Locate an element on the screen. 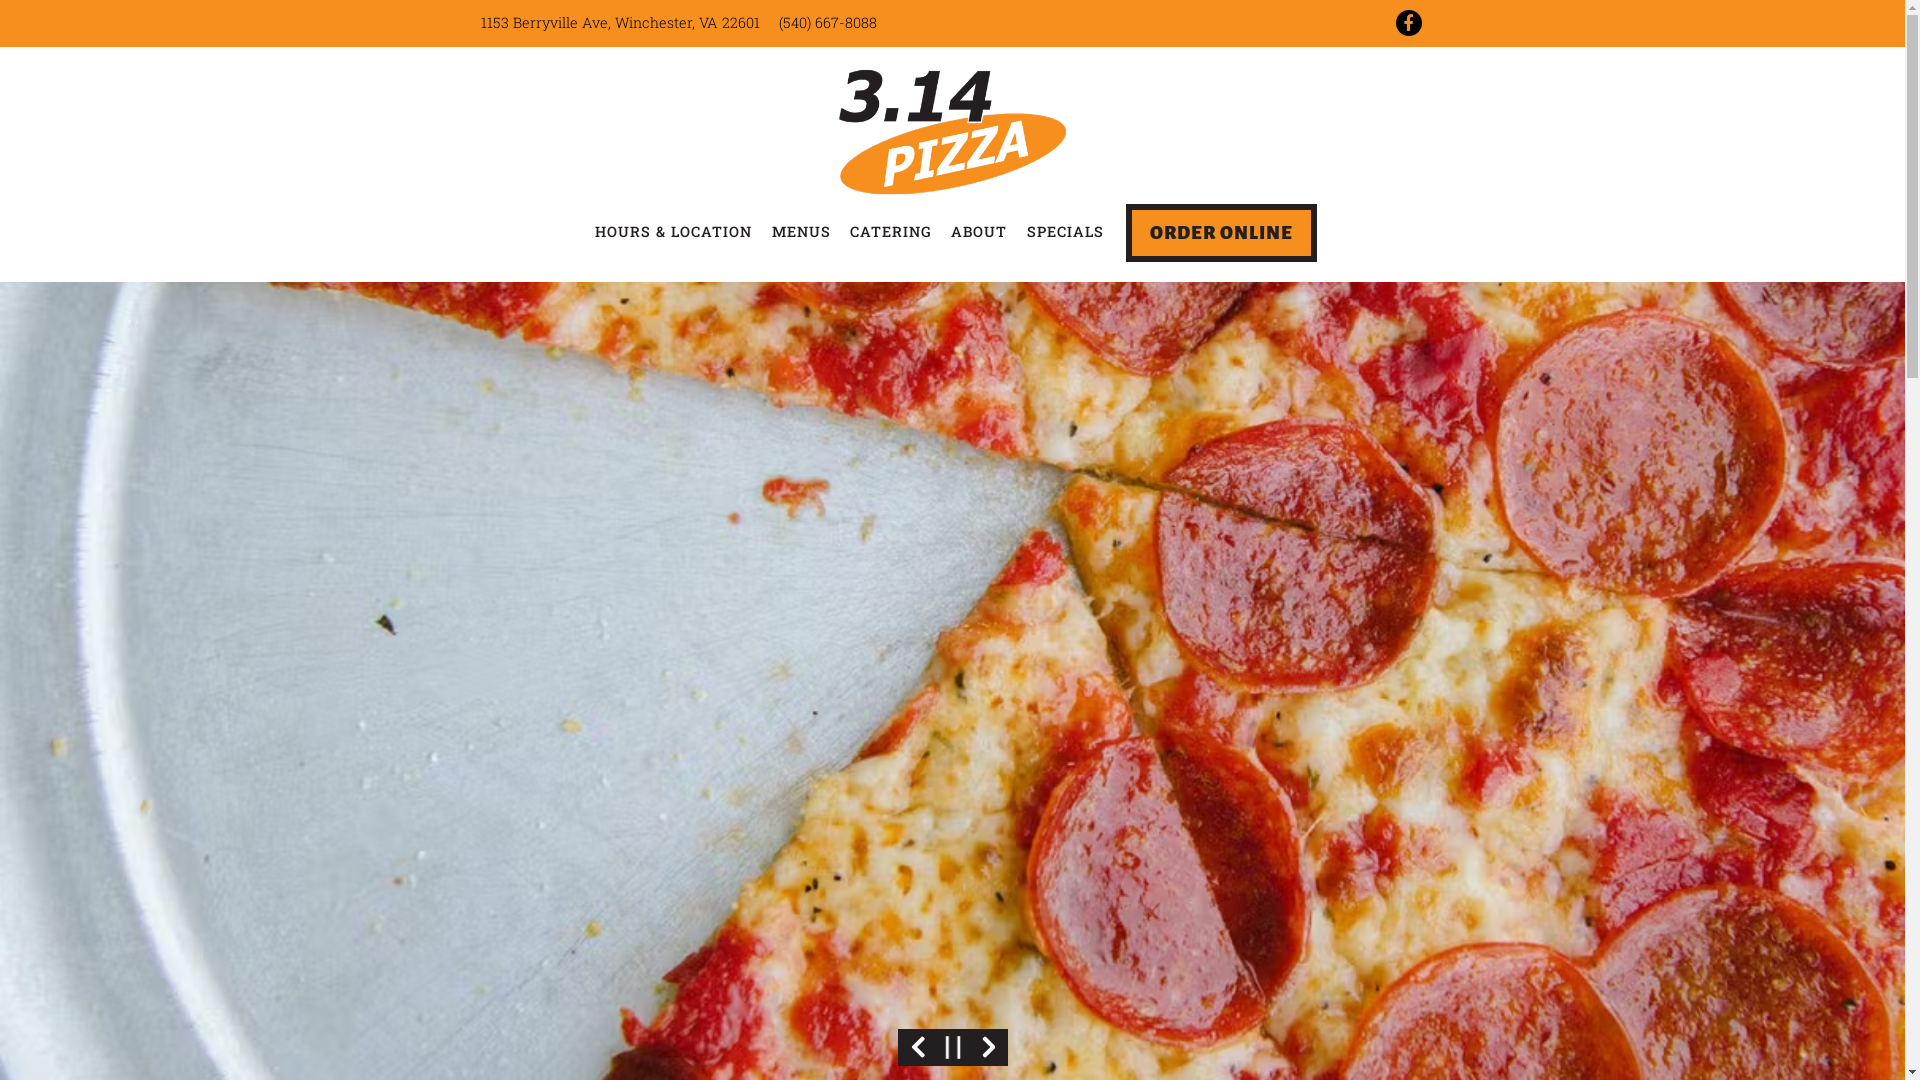  Next Slide is located at coordinates (988, 1048).